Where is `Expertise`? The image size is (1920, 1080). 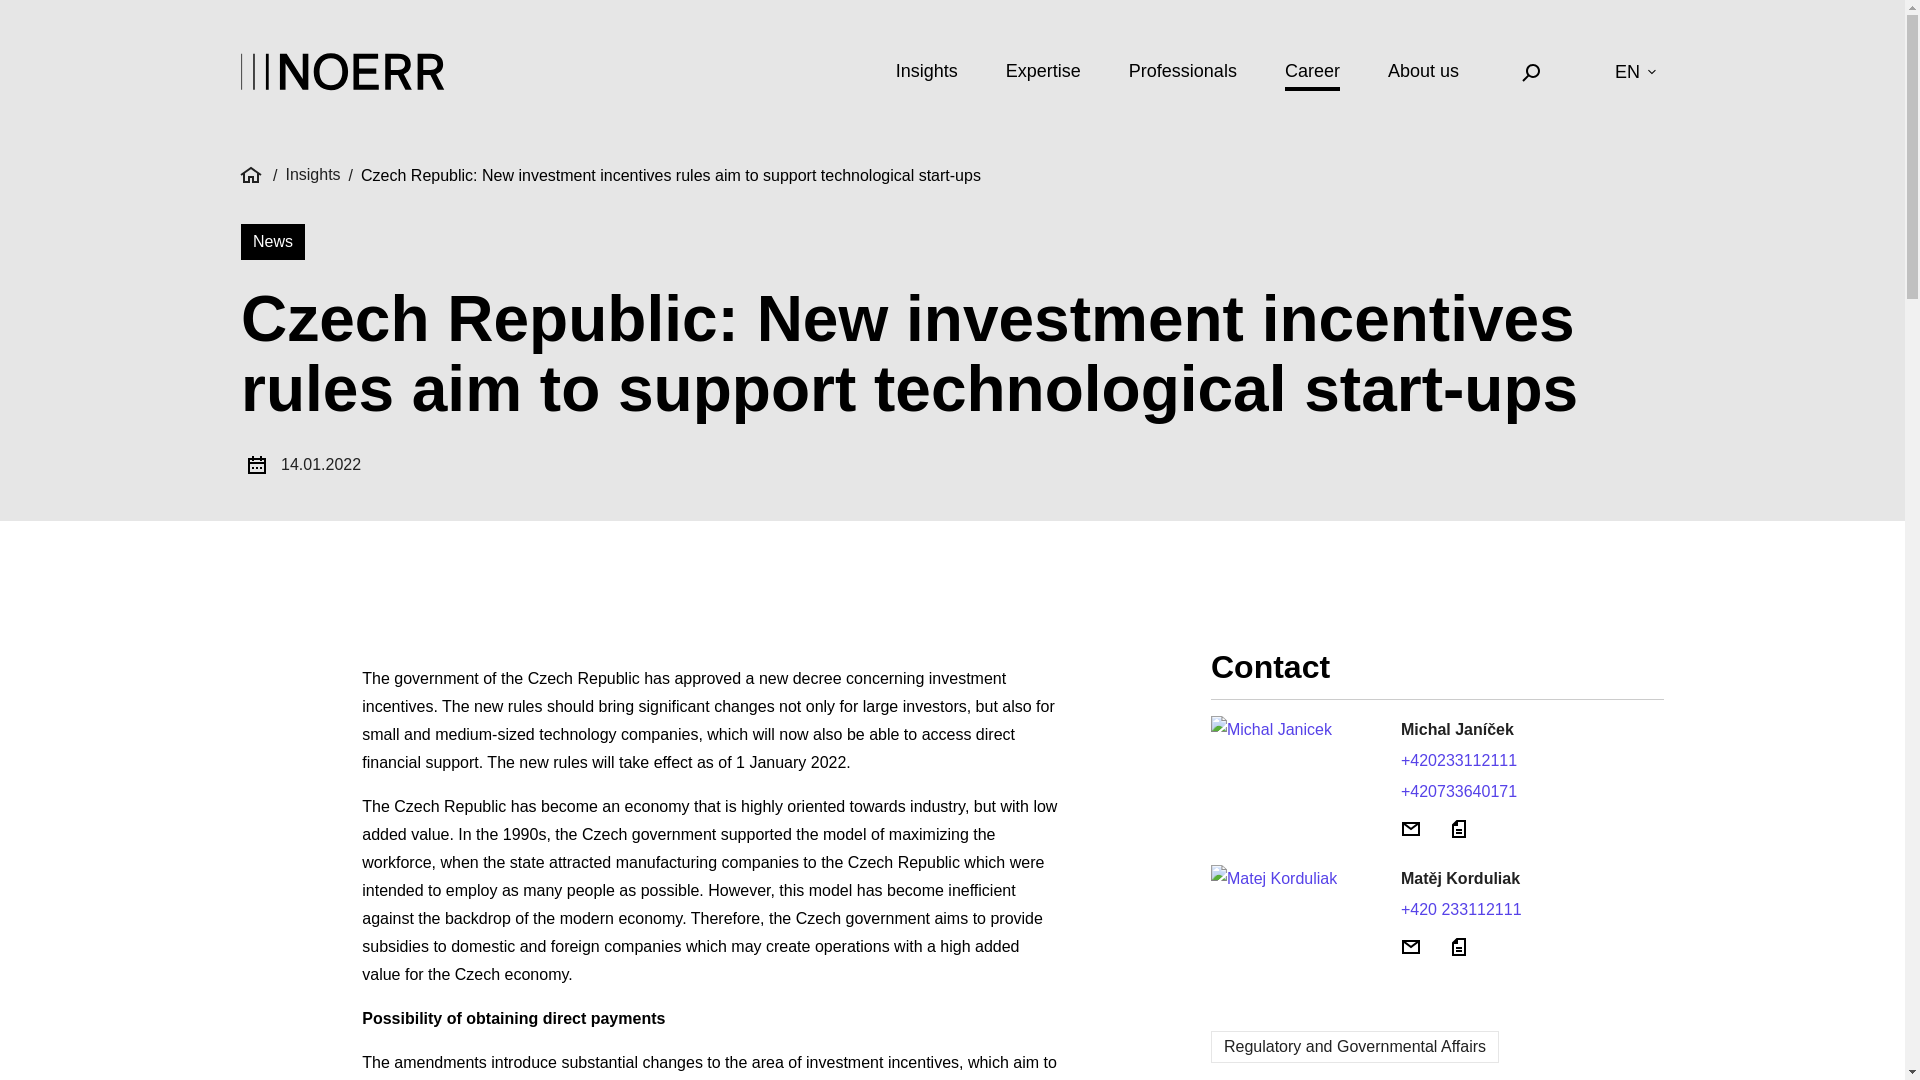 Expertise is located at coordinates (1043, 75).